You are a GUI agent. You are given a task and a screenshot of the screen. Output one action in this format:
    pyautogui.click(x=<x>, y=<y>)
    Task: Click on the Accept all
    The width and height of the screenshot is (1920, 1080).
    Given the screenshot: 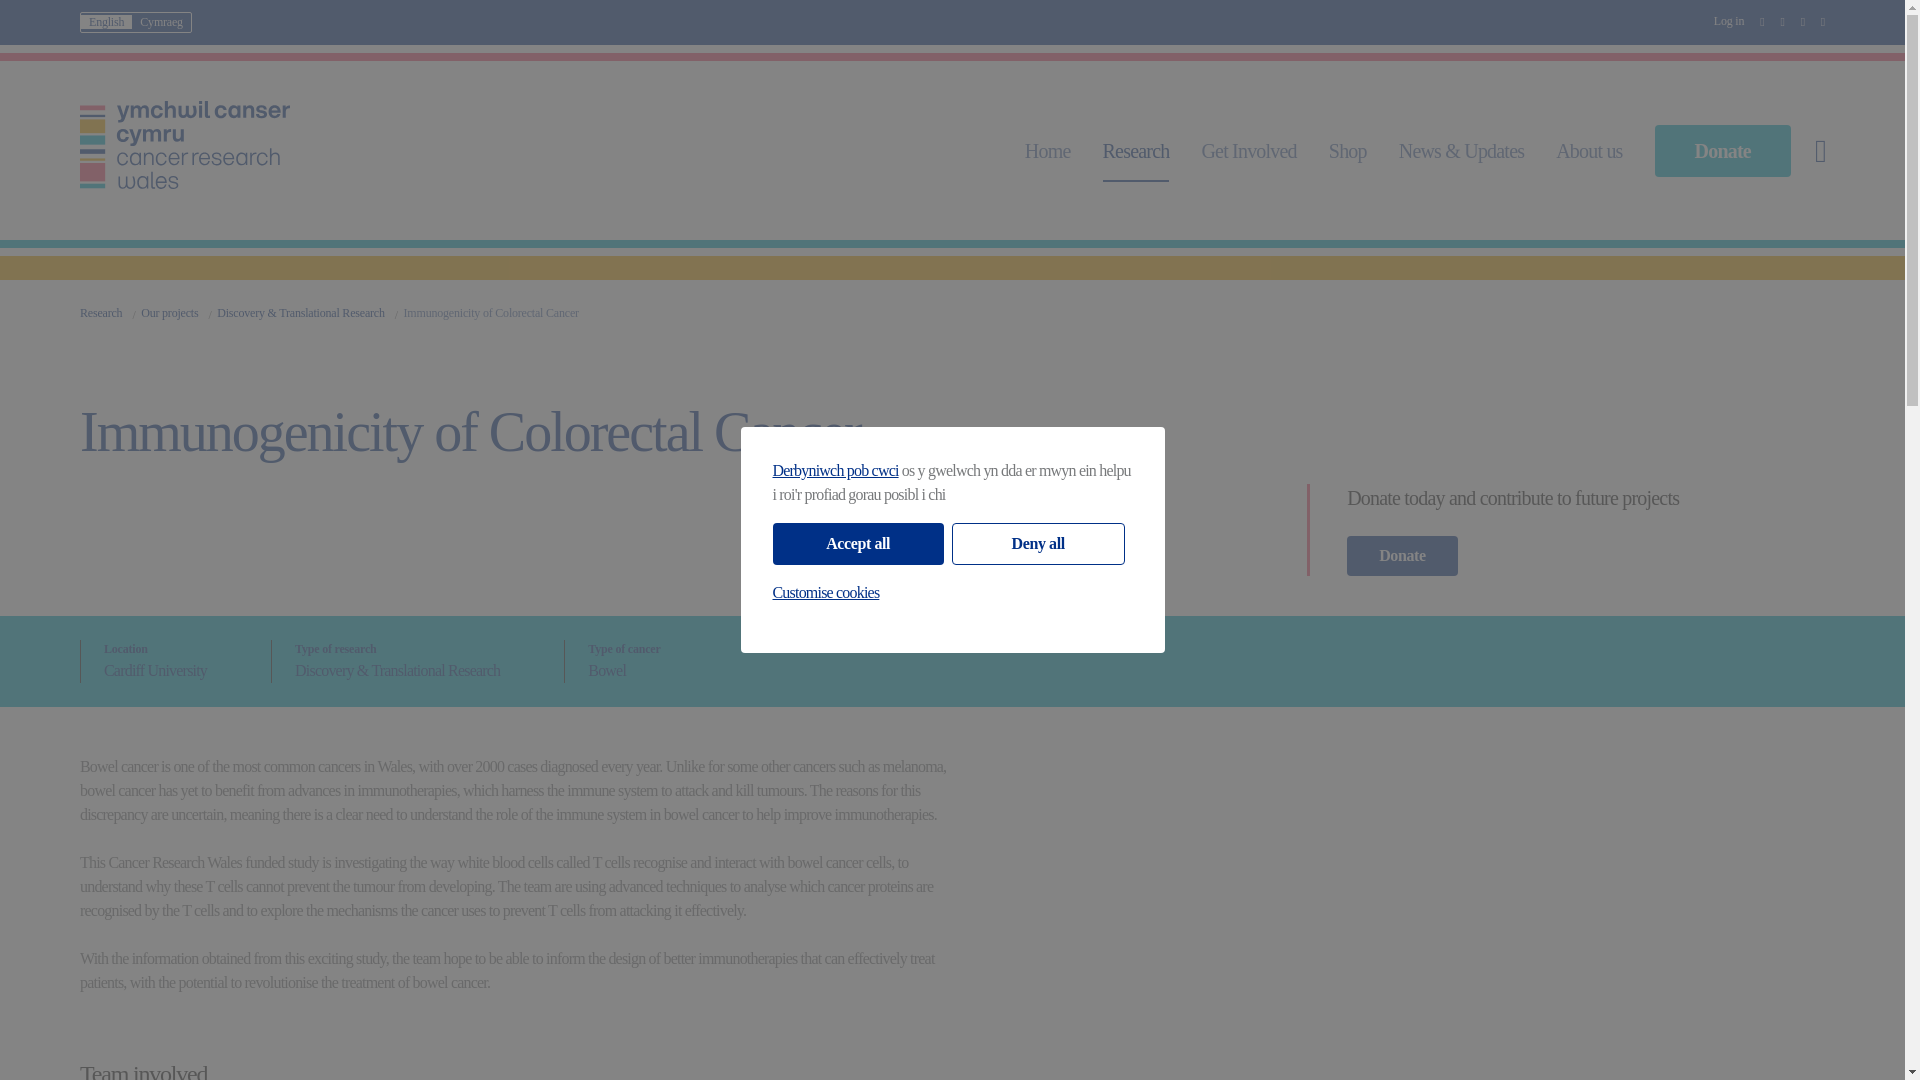 What is the action you would take?
    pyautogui.click(x=856, y=543)
    